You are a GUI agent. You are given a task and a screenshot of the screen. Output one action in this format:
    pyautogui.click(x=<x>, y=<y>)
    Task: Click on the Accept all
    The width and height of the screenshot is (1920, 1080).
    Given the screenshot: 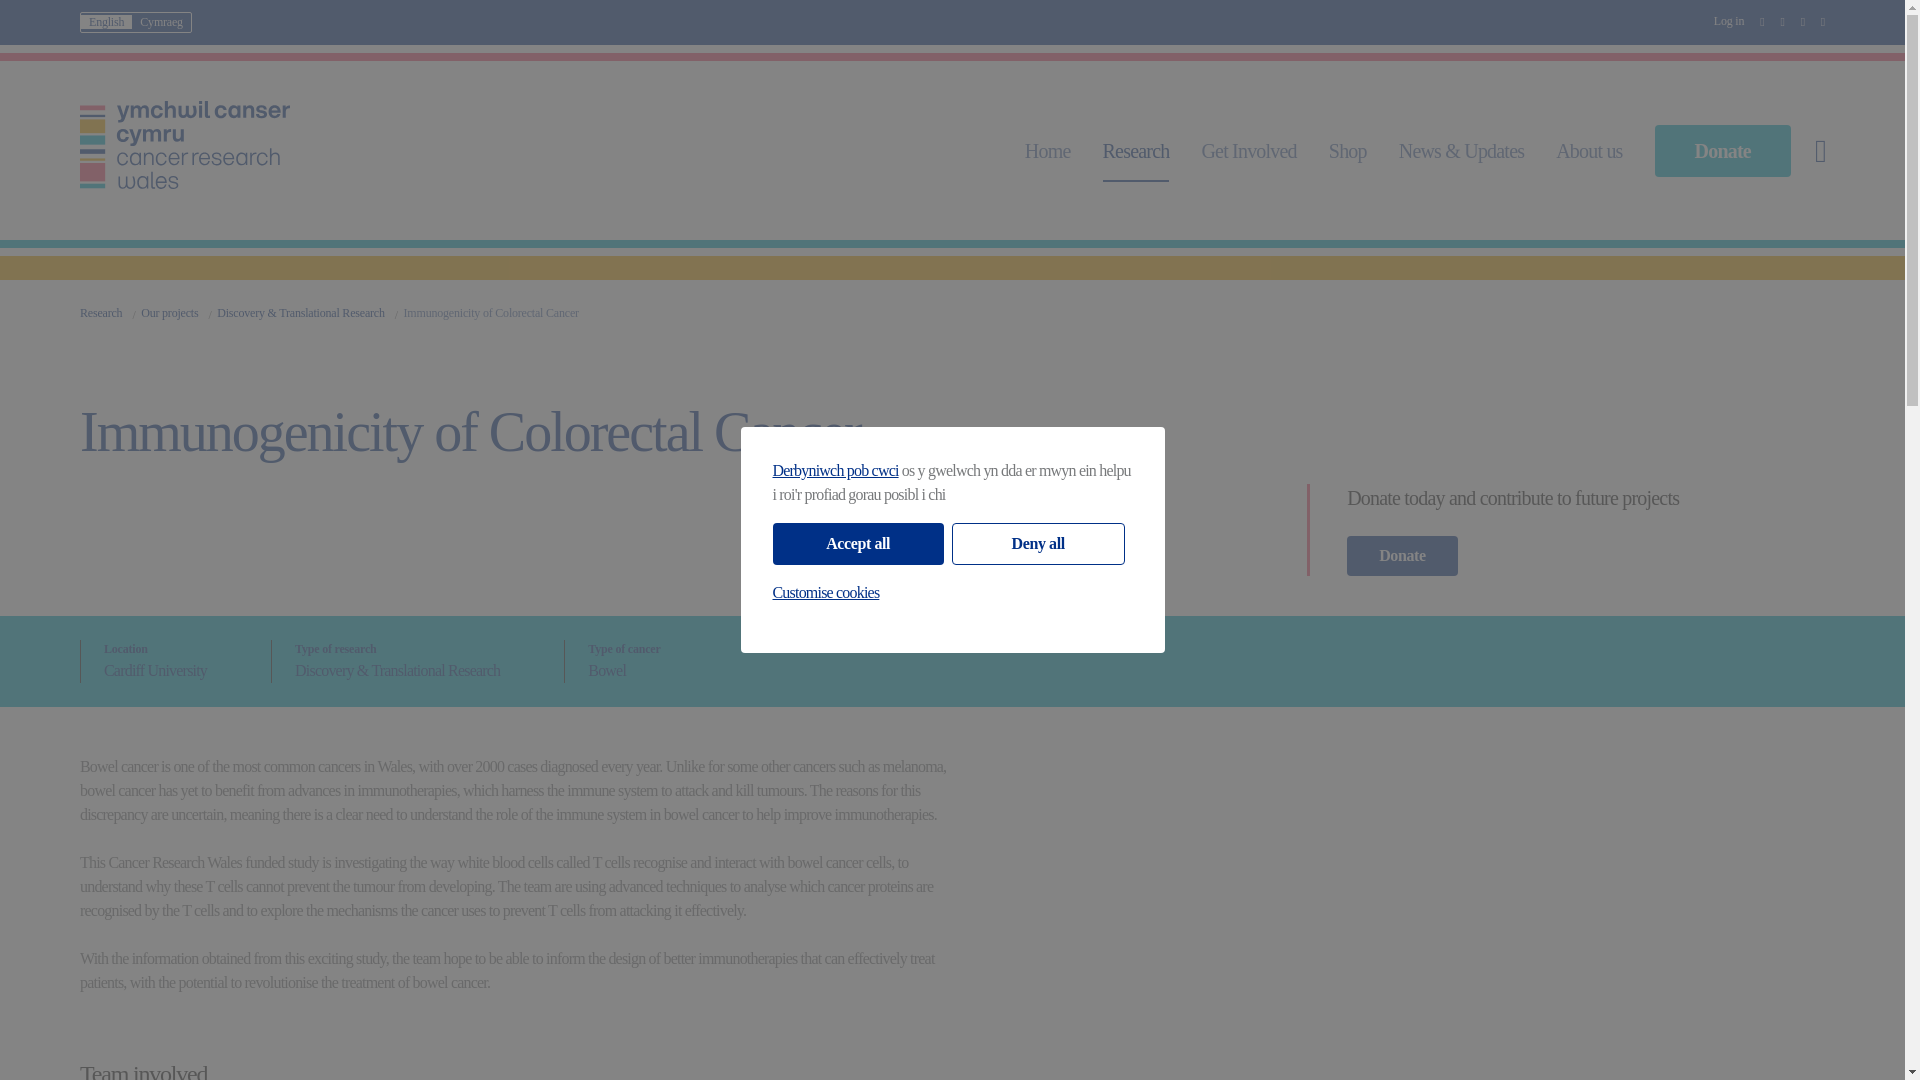 What is the action you would take?
    pyautogui.click(x=856, y=543)
    